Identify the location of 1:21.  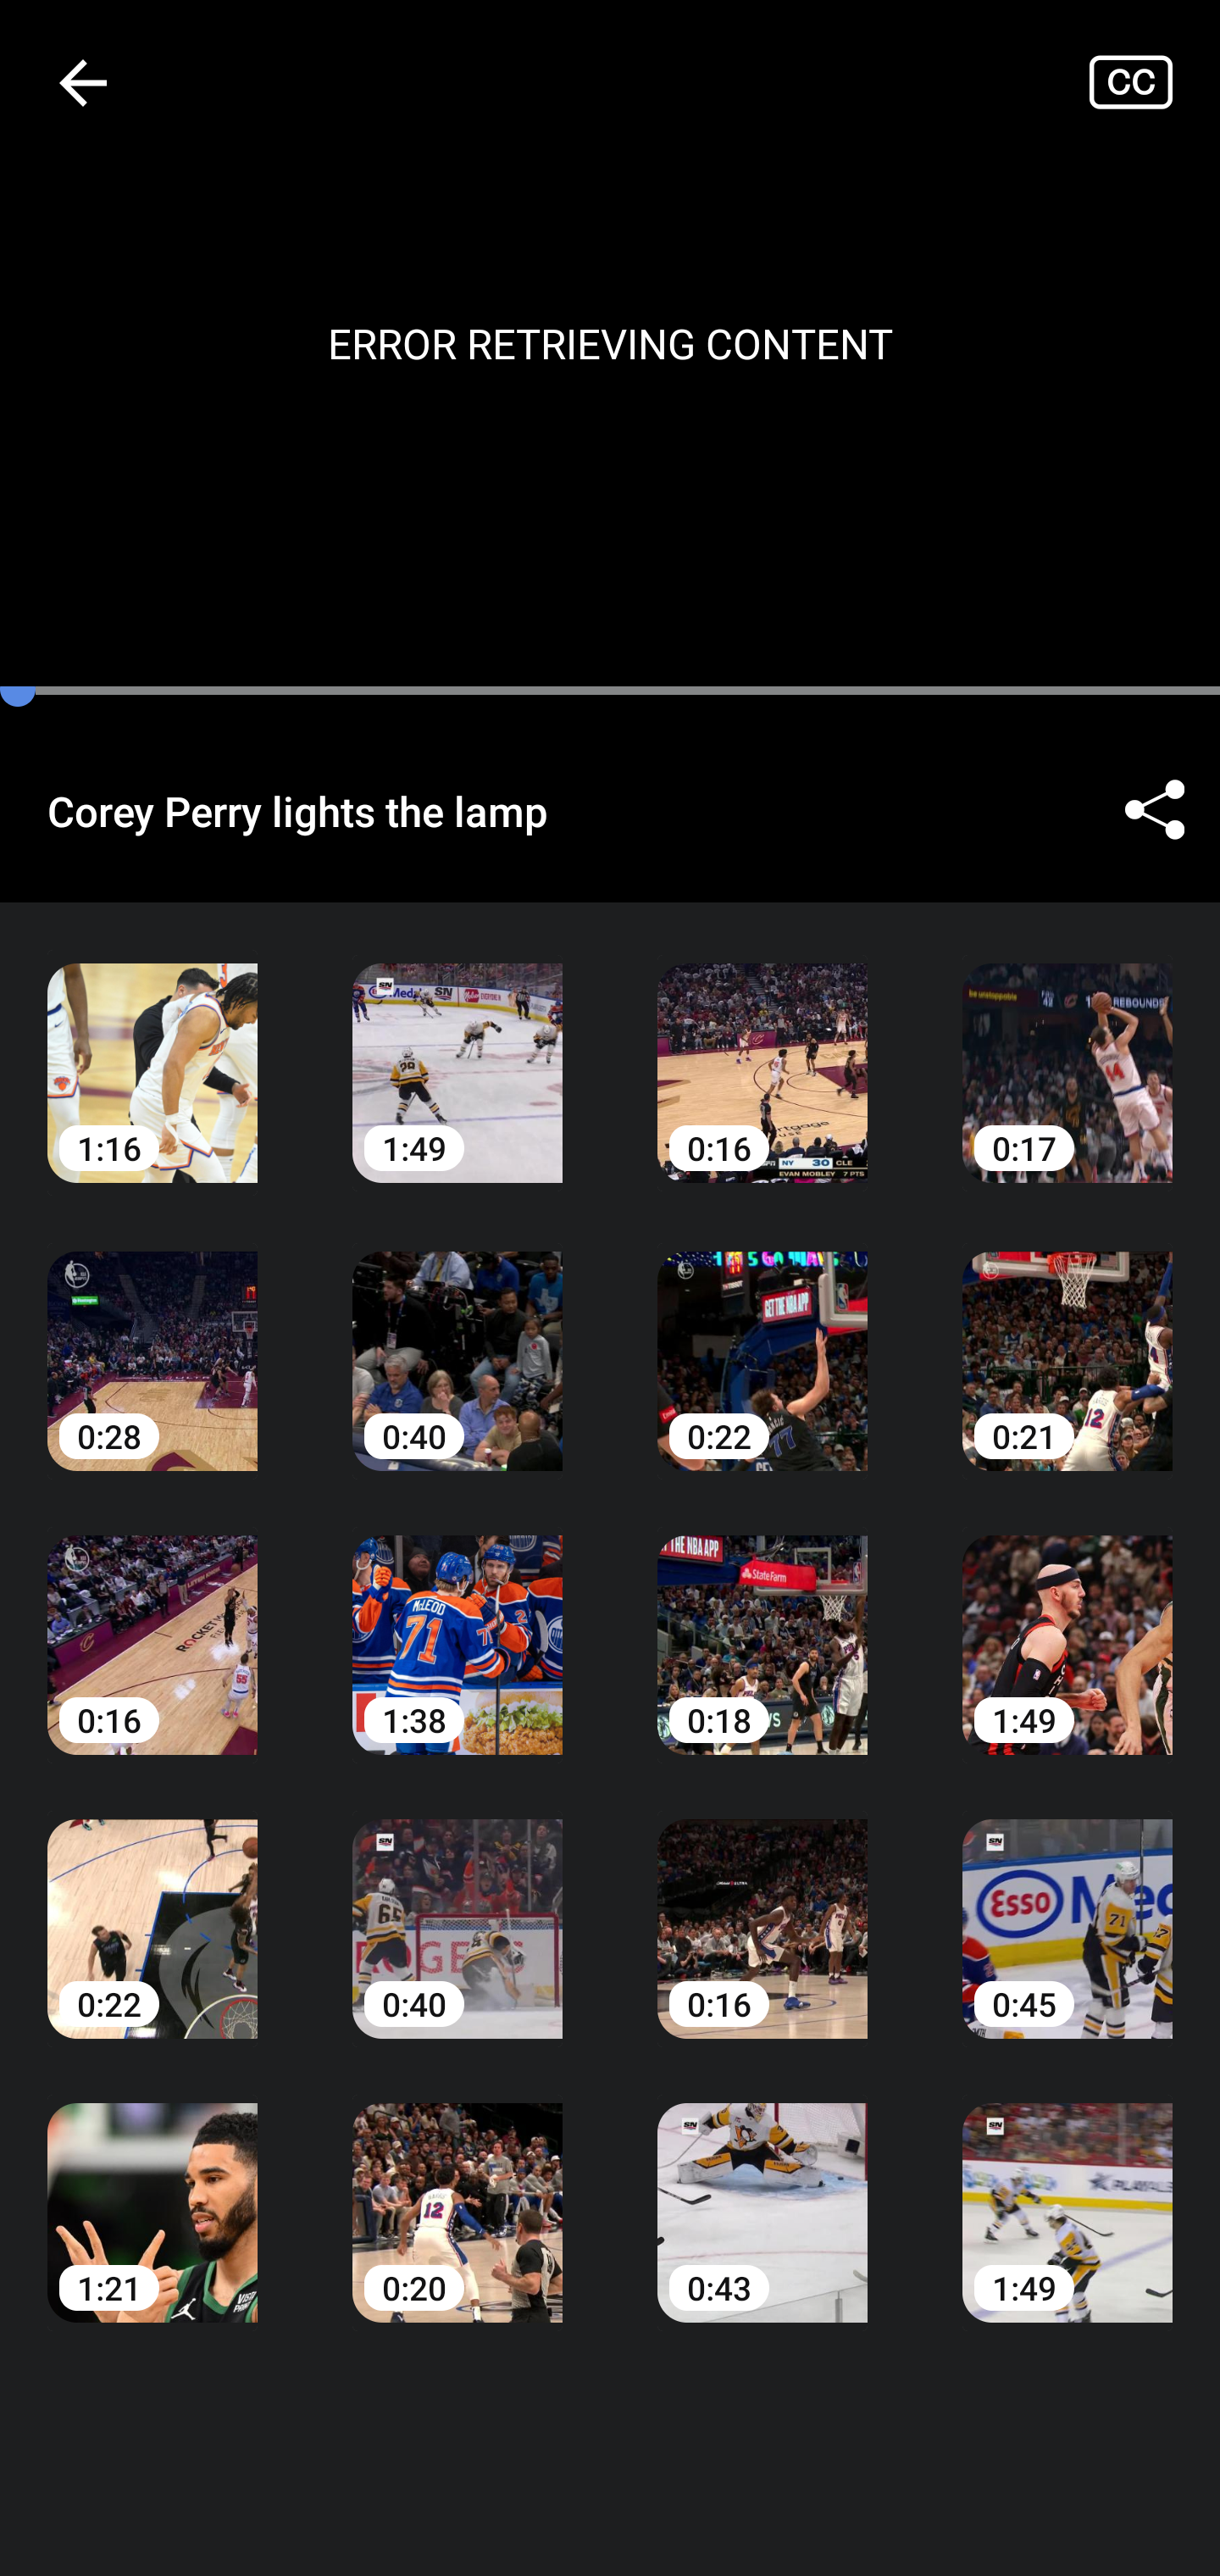
(152, 2190).